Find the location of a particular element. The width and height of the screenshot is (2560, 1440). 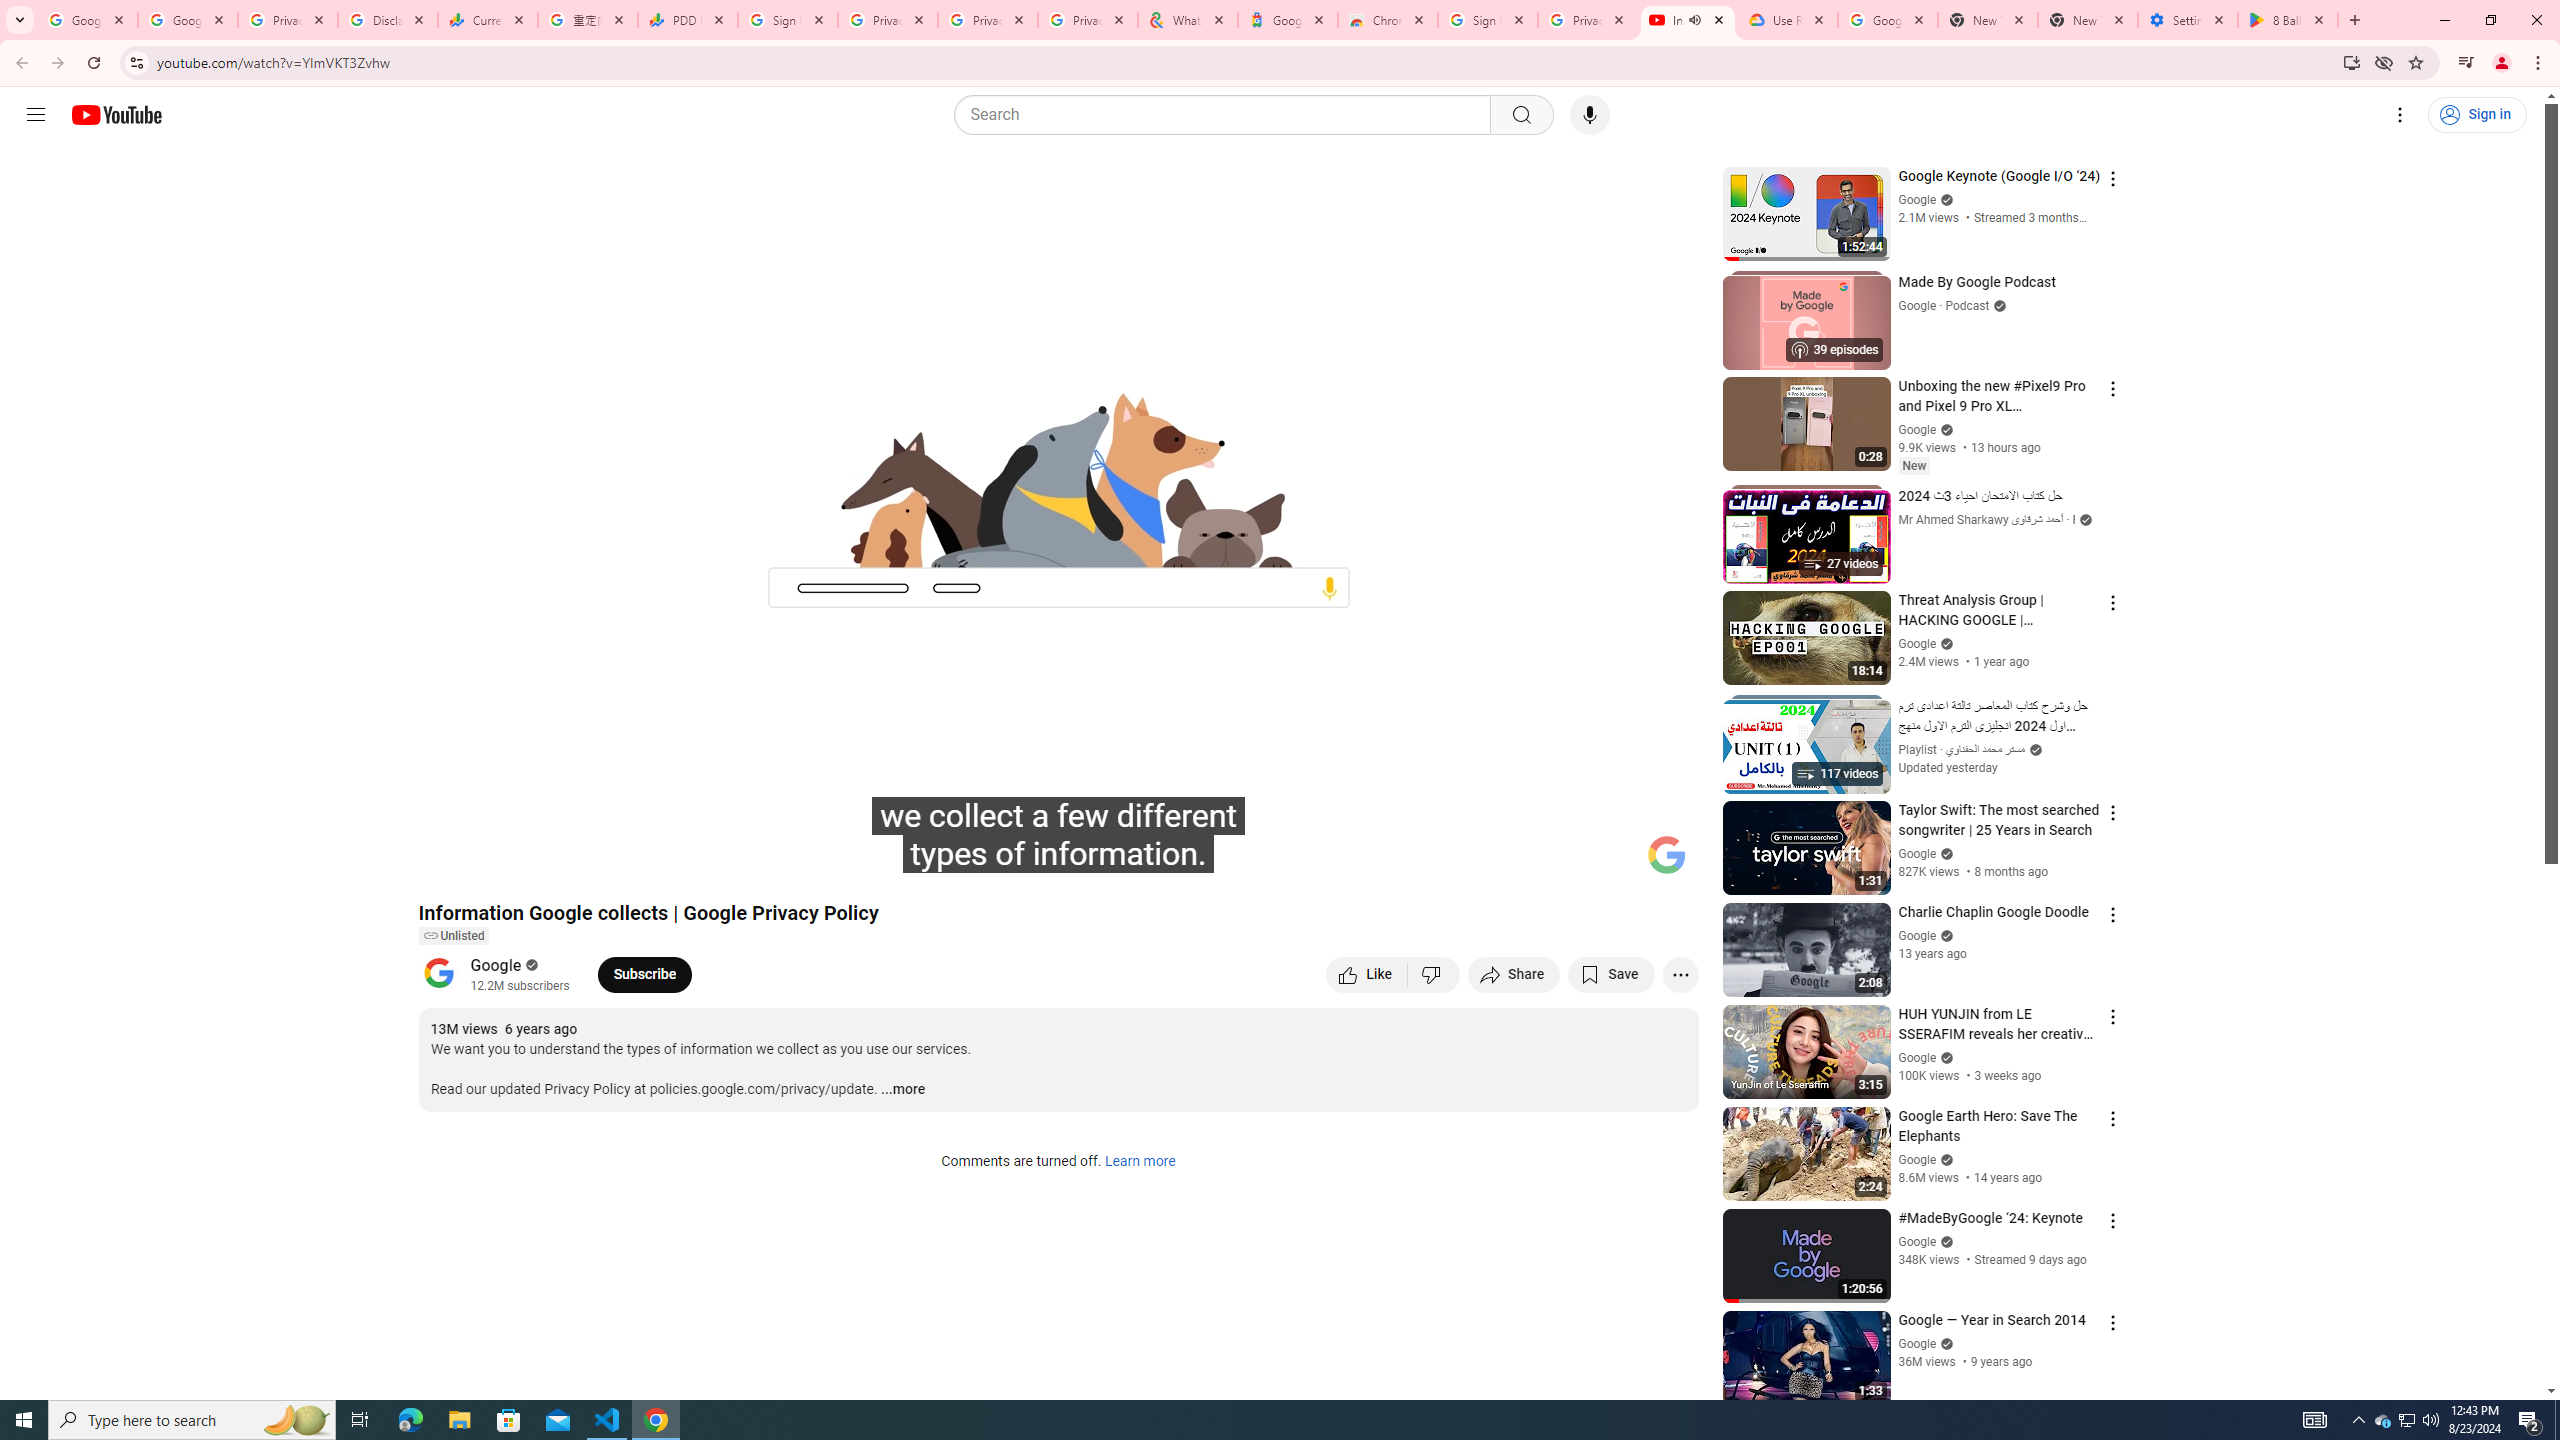

Currencies - Google Finance is located at coordinates (488, 20).